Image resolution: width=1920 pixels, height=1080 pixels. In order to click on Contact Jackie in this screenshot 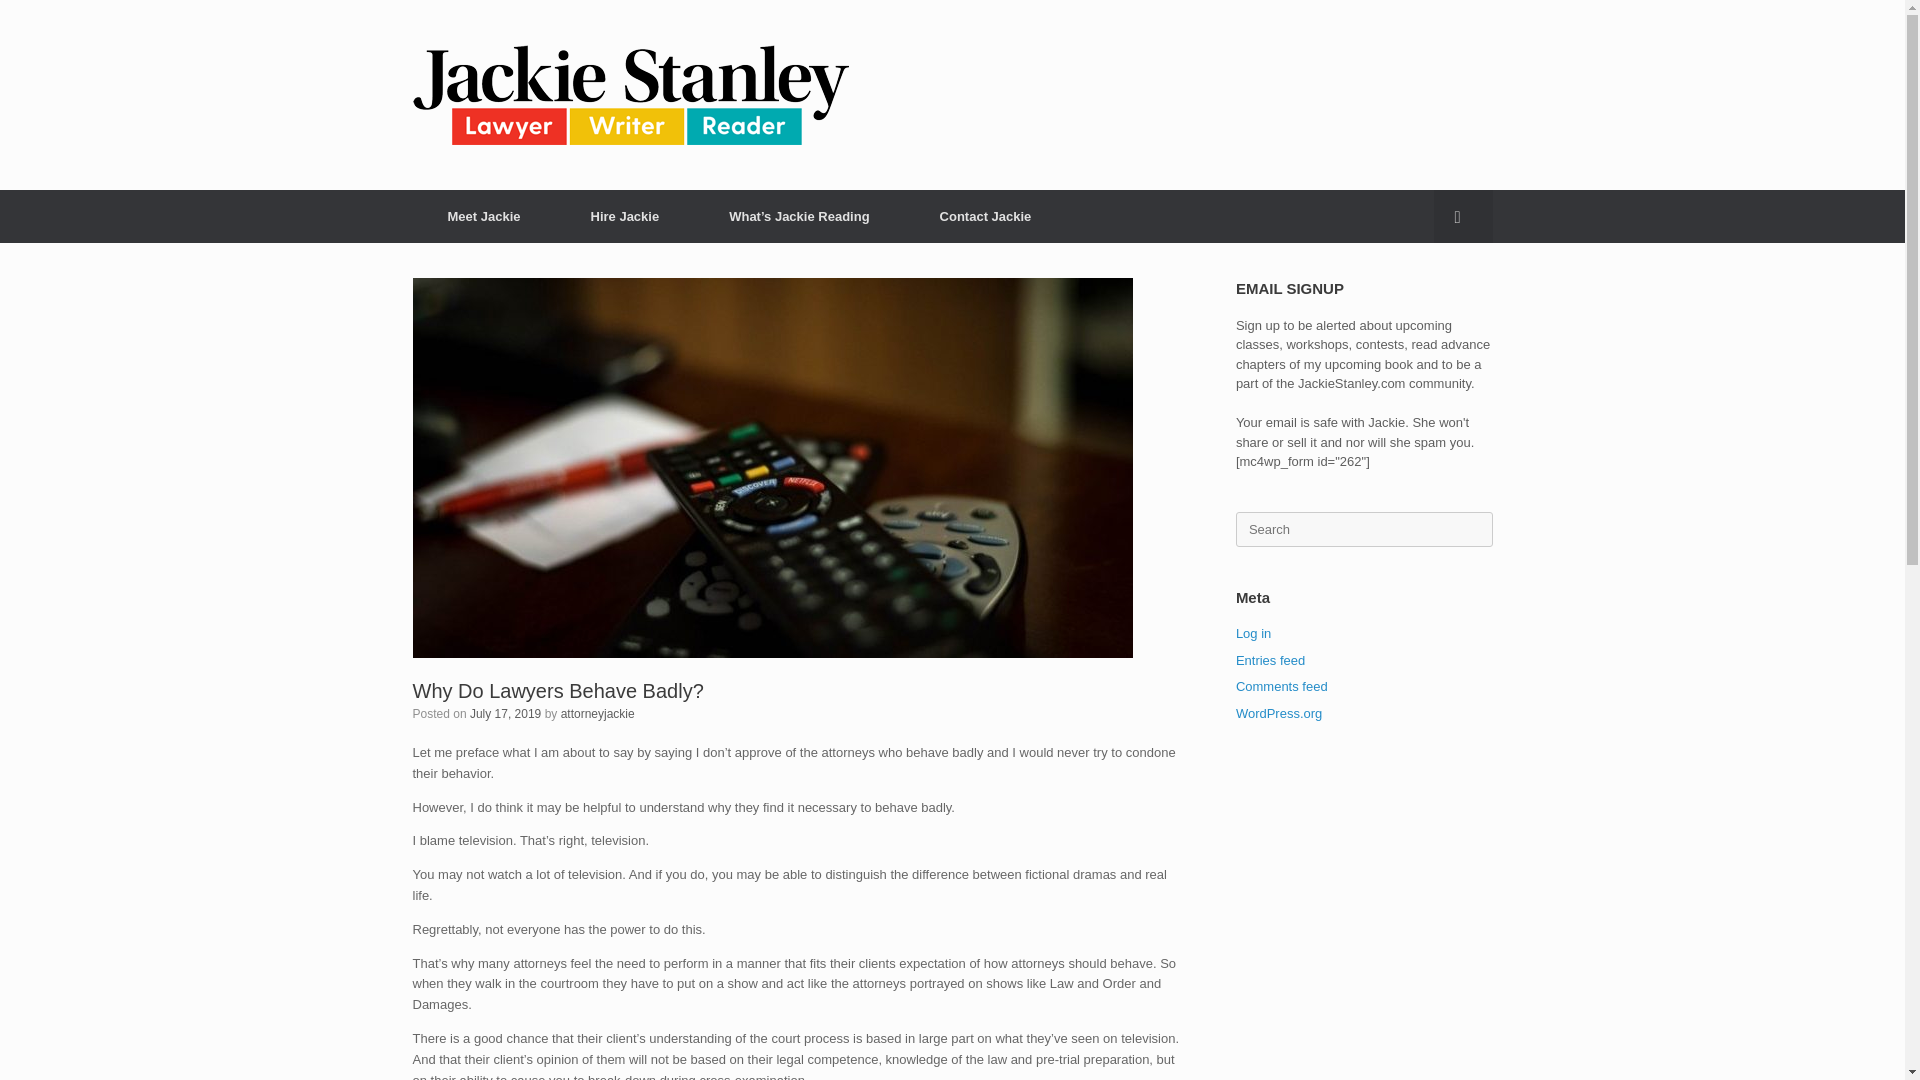, I will do `click(986, 216)`.